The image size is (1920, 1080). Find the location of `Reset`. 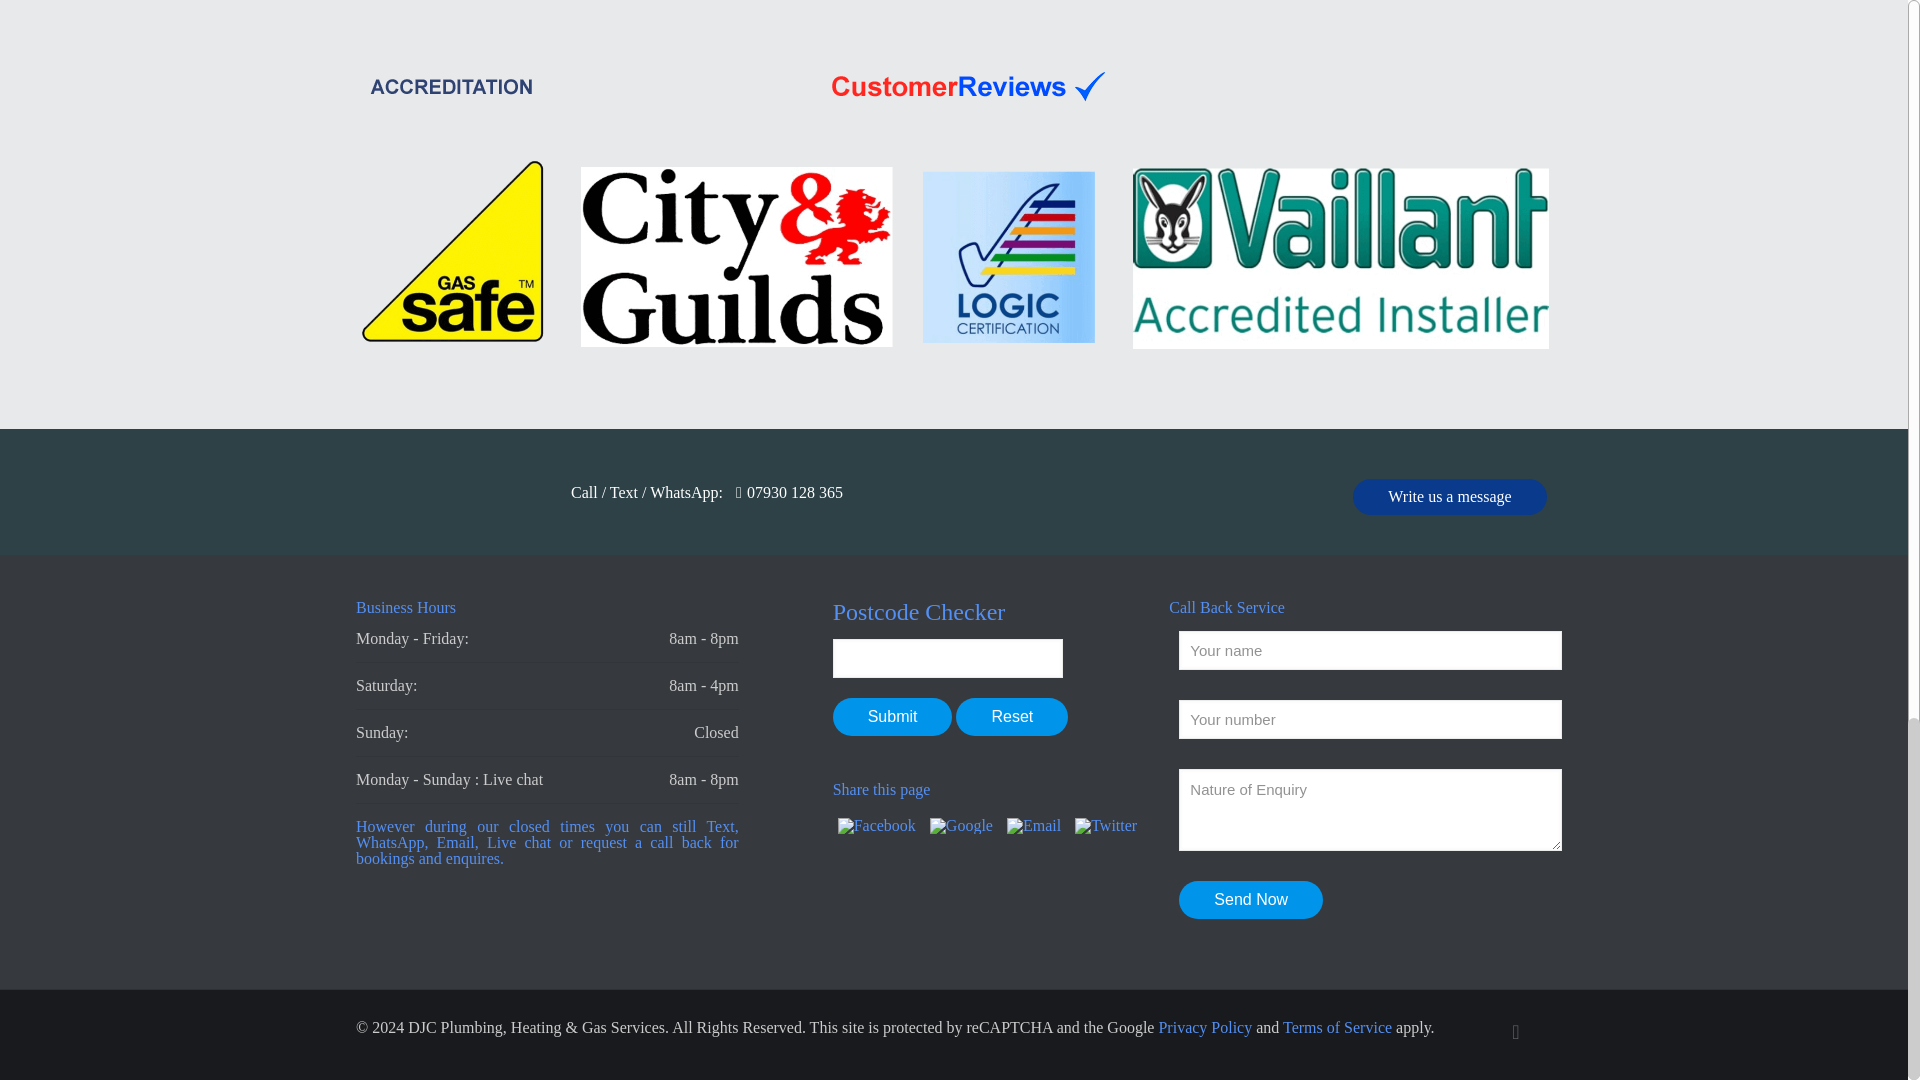

Reset is located at coordinates (1012, 716).